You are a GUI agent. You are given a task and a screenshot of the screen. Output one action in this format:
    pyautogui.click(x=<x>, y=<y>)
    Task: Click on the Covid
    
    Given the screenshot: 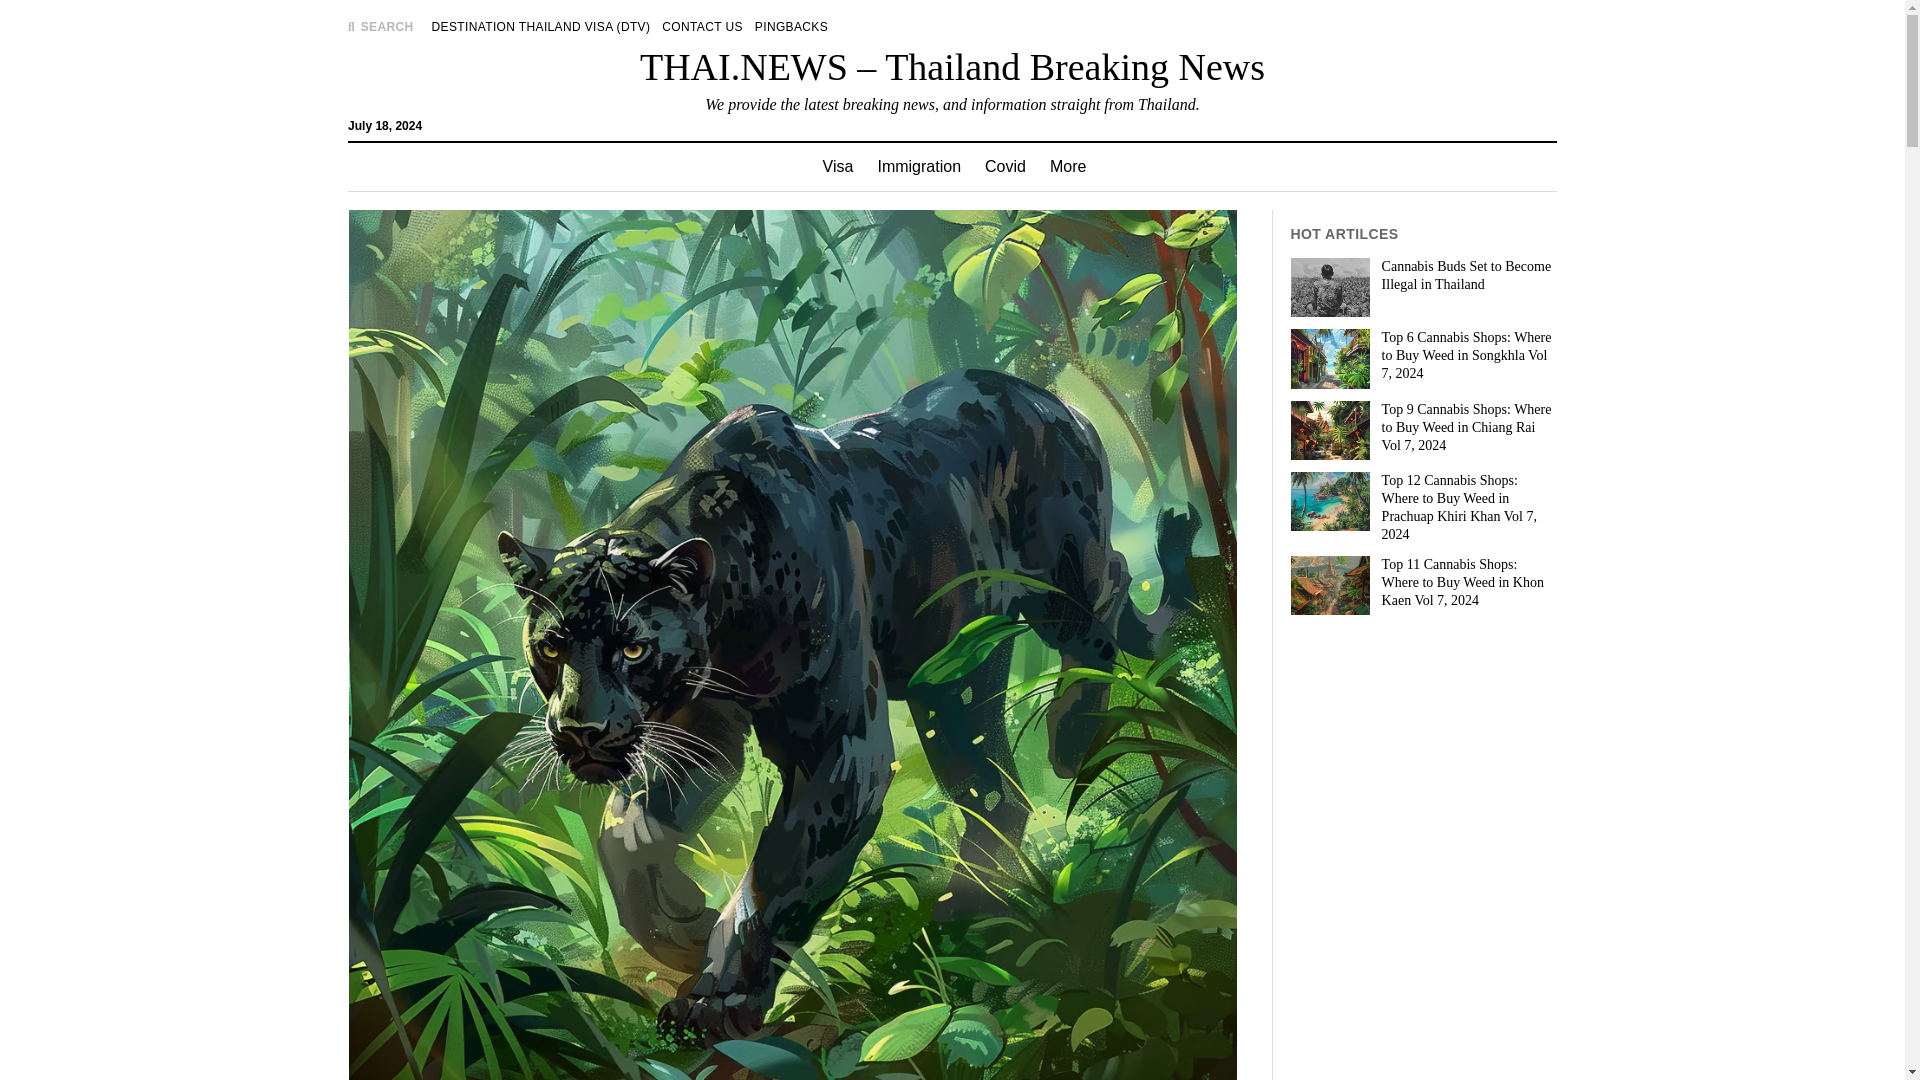 What is the action you would take?
    pyautogui.click(x=1006, y=166)
    